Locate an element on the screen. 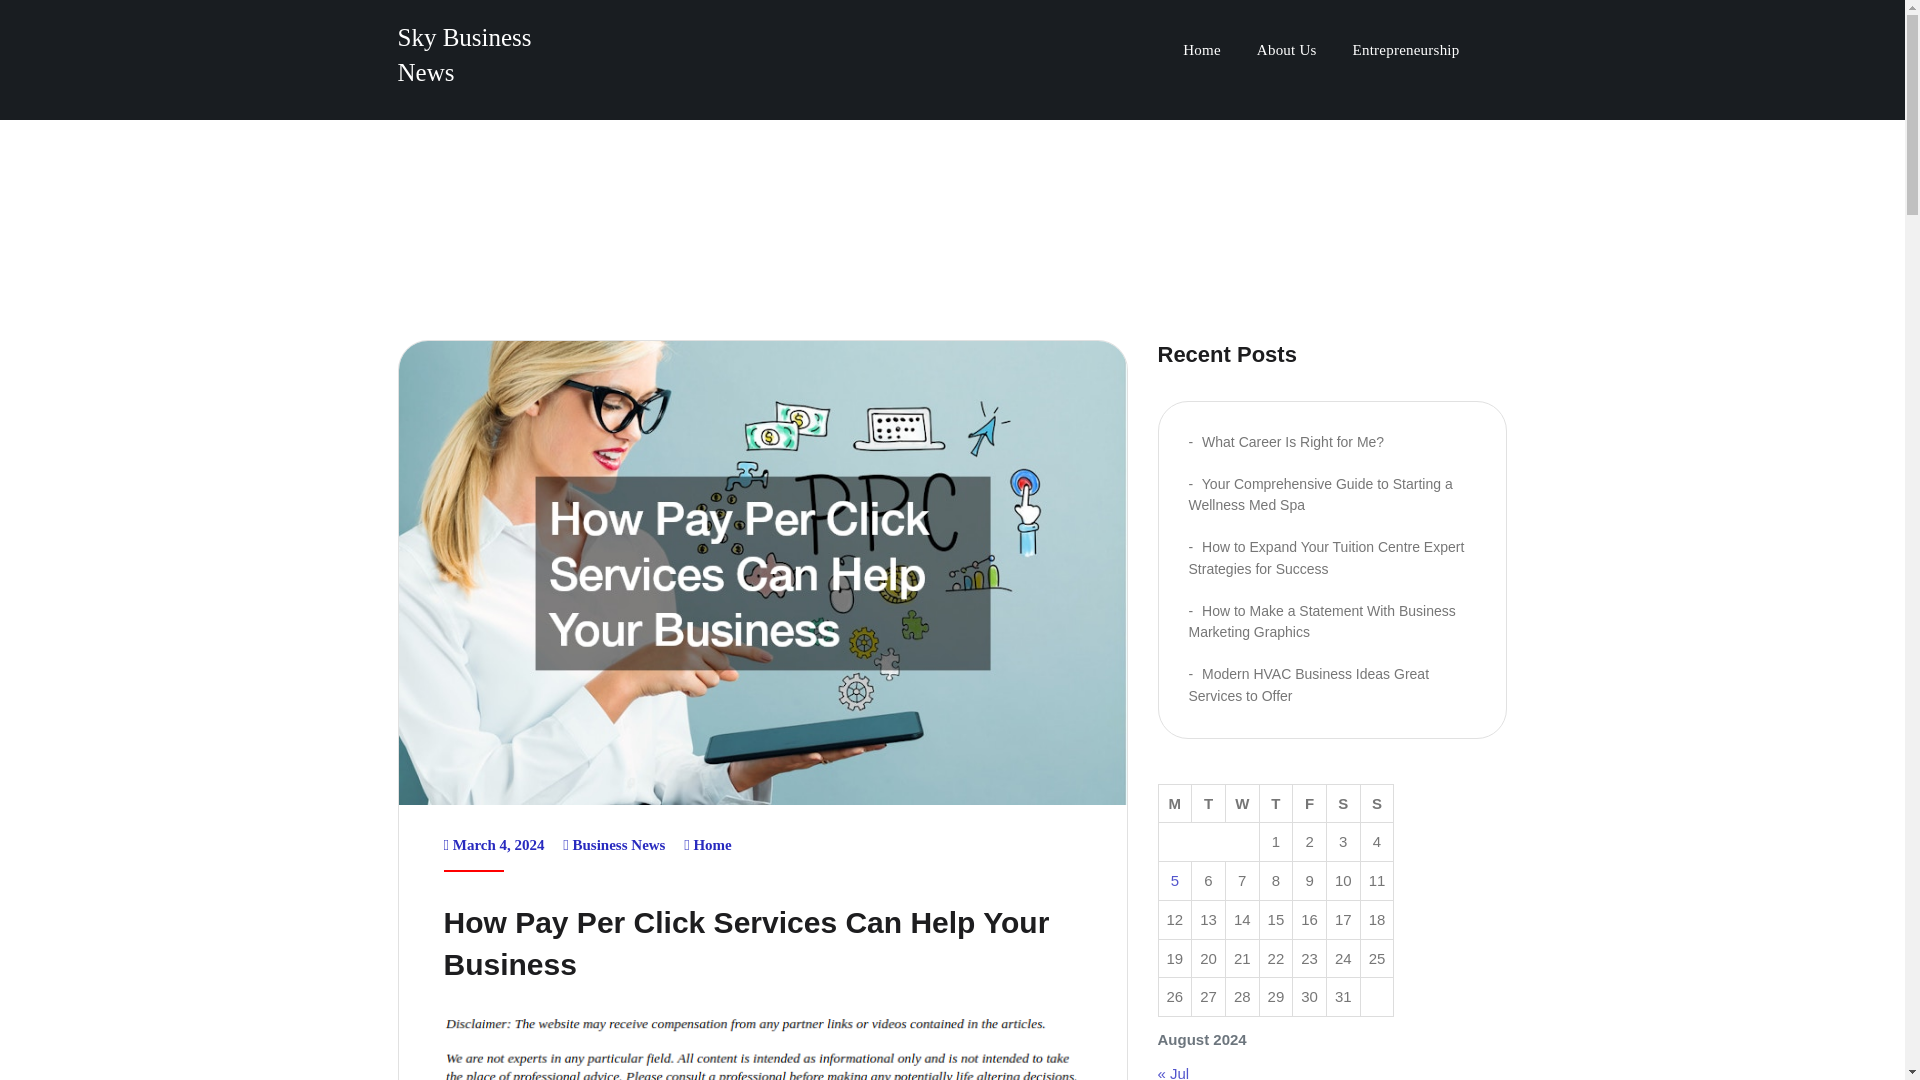  Wednesday is located at coordinates (1242, 803).